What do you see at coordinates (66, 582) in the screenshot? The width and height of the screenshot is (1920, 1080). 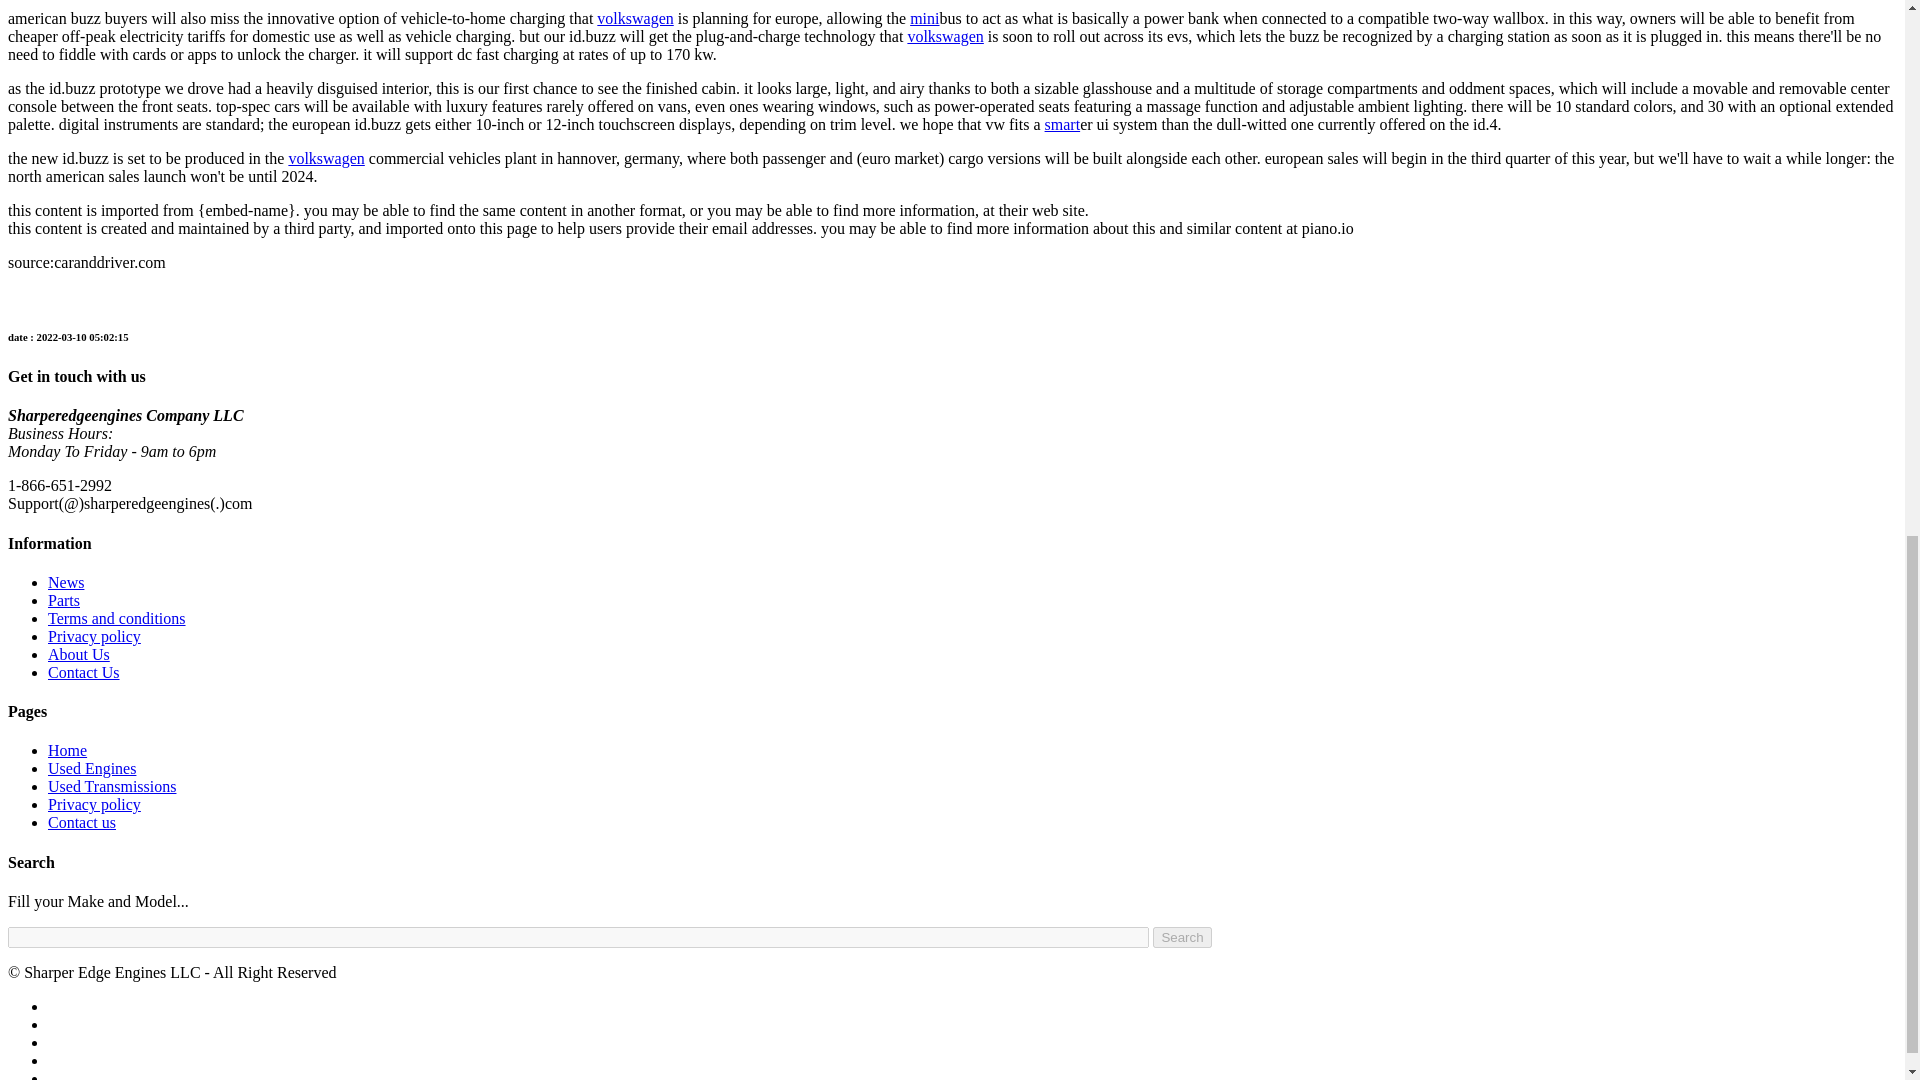 I see `News` at bounding box center [66, 582].